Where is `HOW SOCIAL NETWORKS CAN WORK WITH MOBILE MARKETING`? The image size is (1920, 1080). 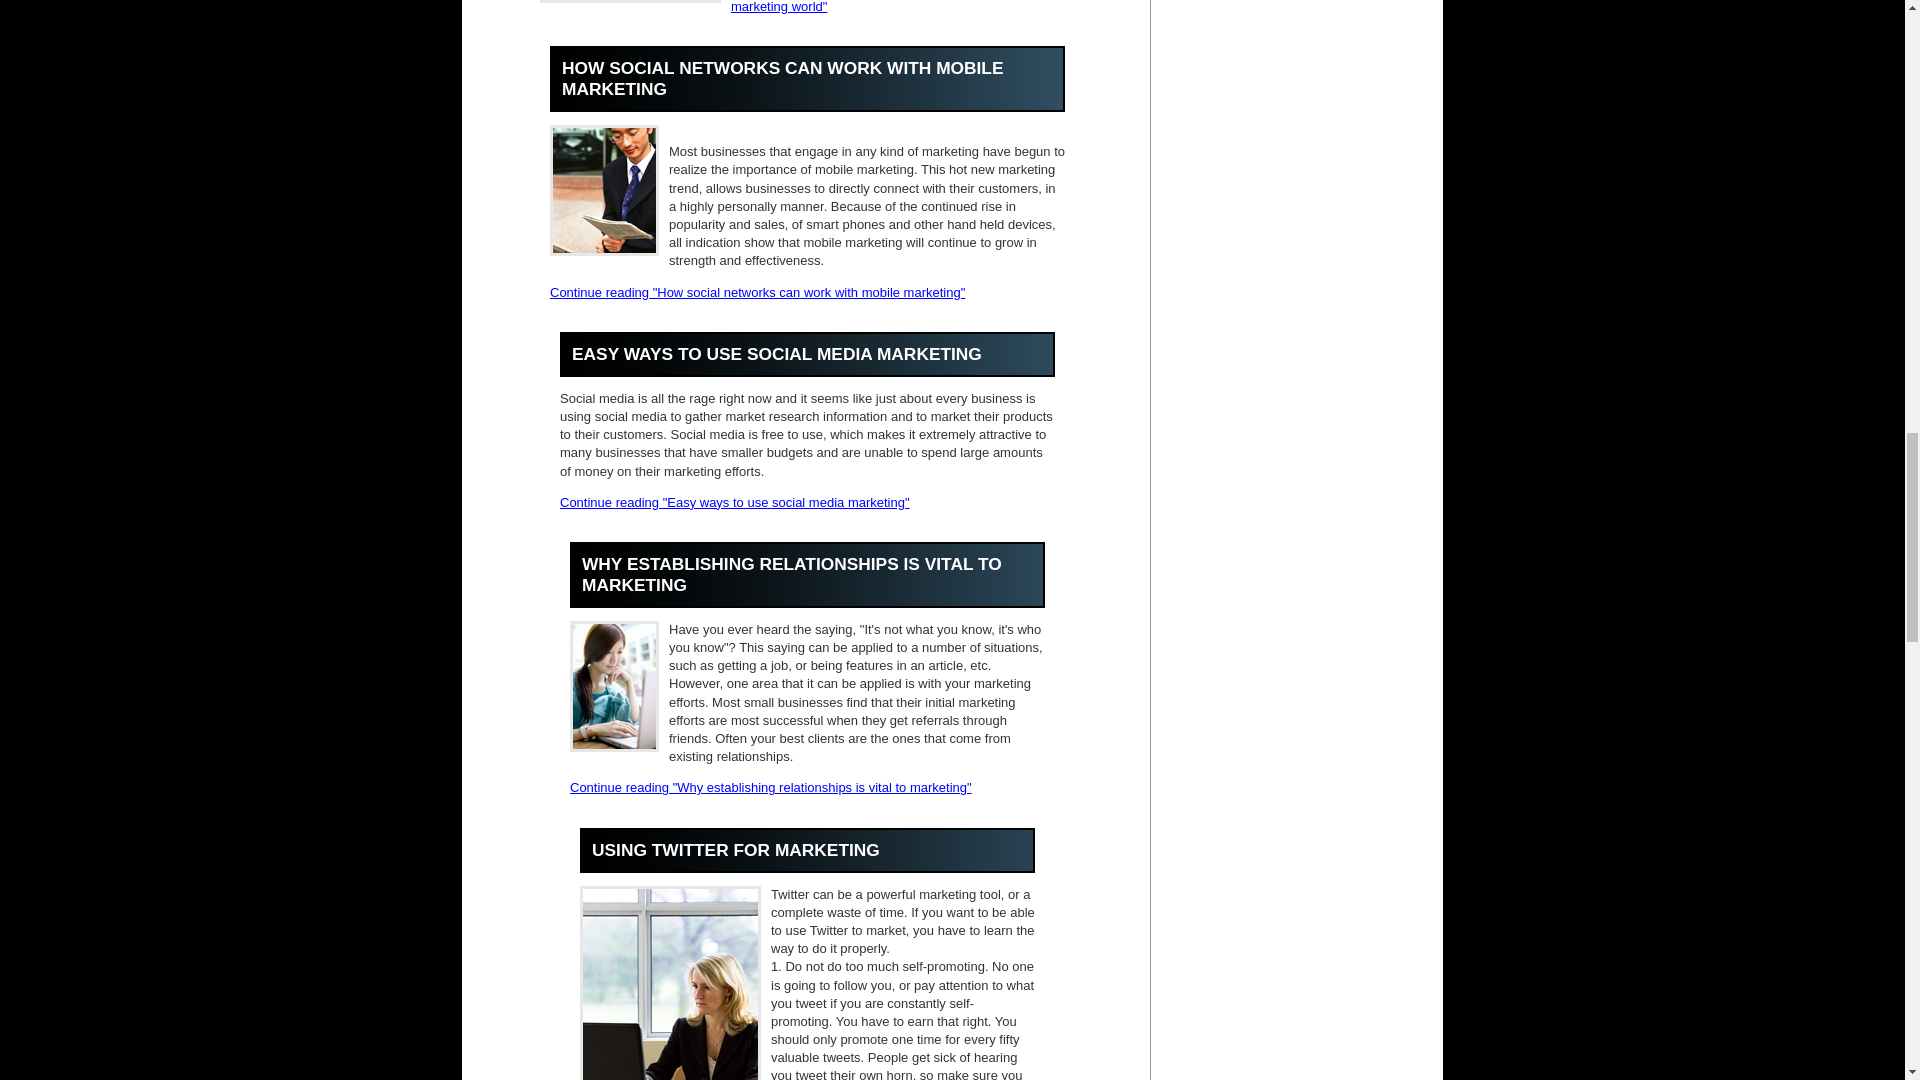 HOW SOCIAL NETWORKS CAN WORK WITH MOBILE MARKETING is located at coordinates (783, 78).